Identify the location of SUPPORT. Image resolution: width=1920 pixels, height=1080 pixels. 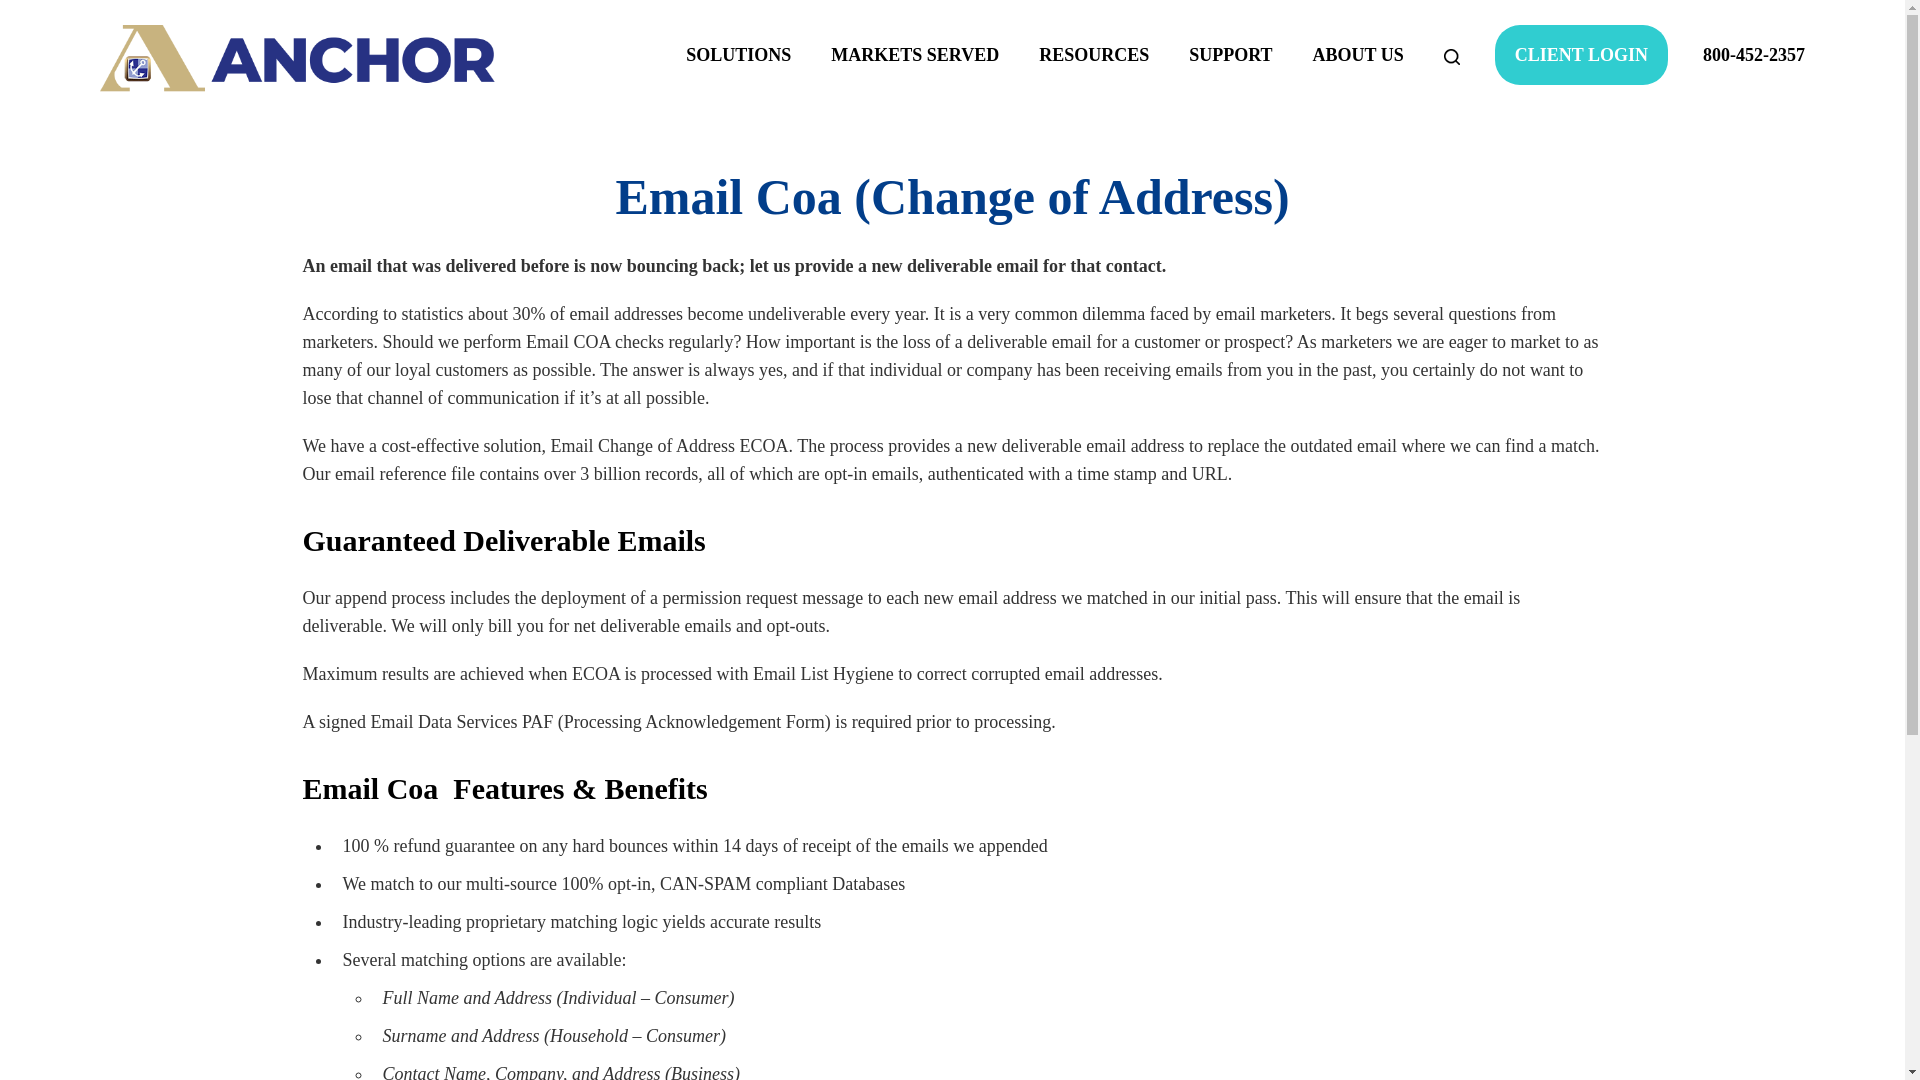
(1230, 54).